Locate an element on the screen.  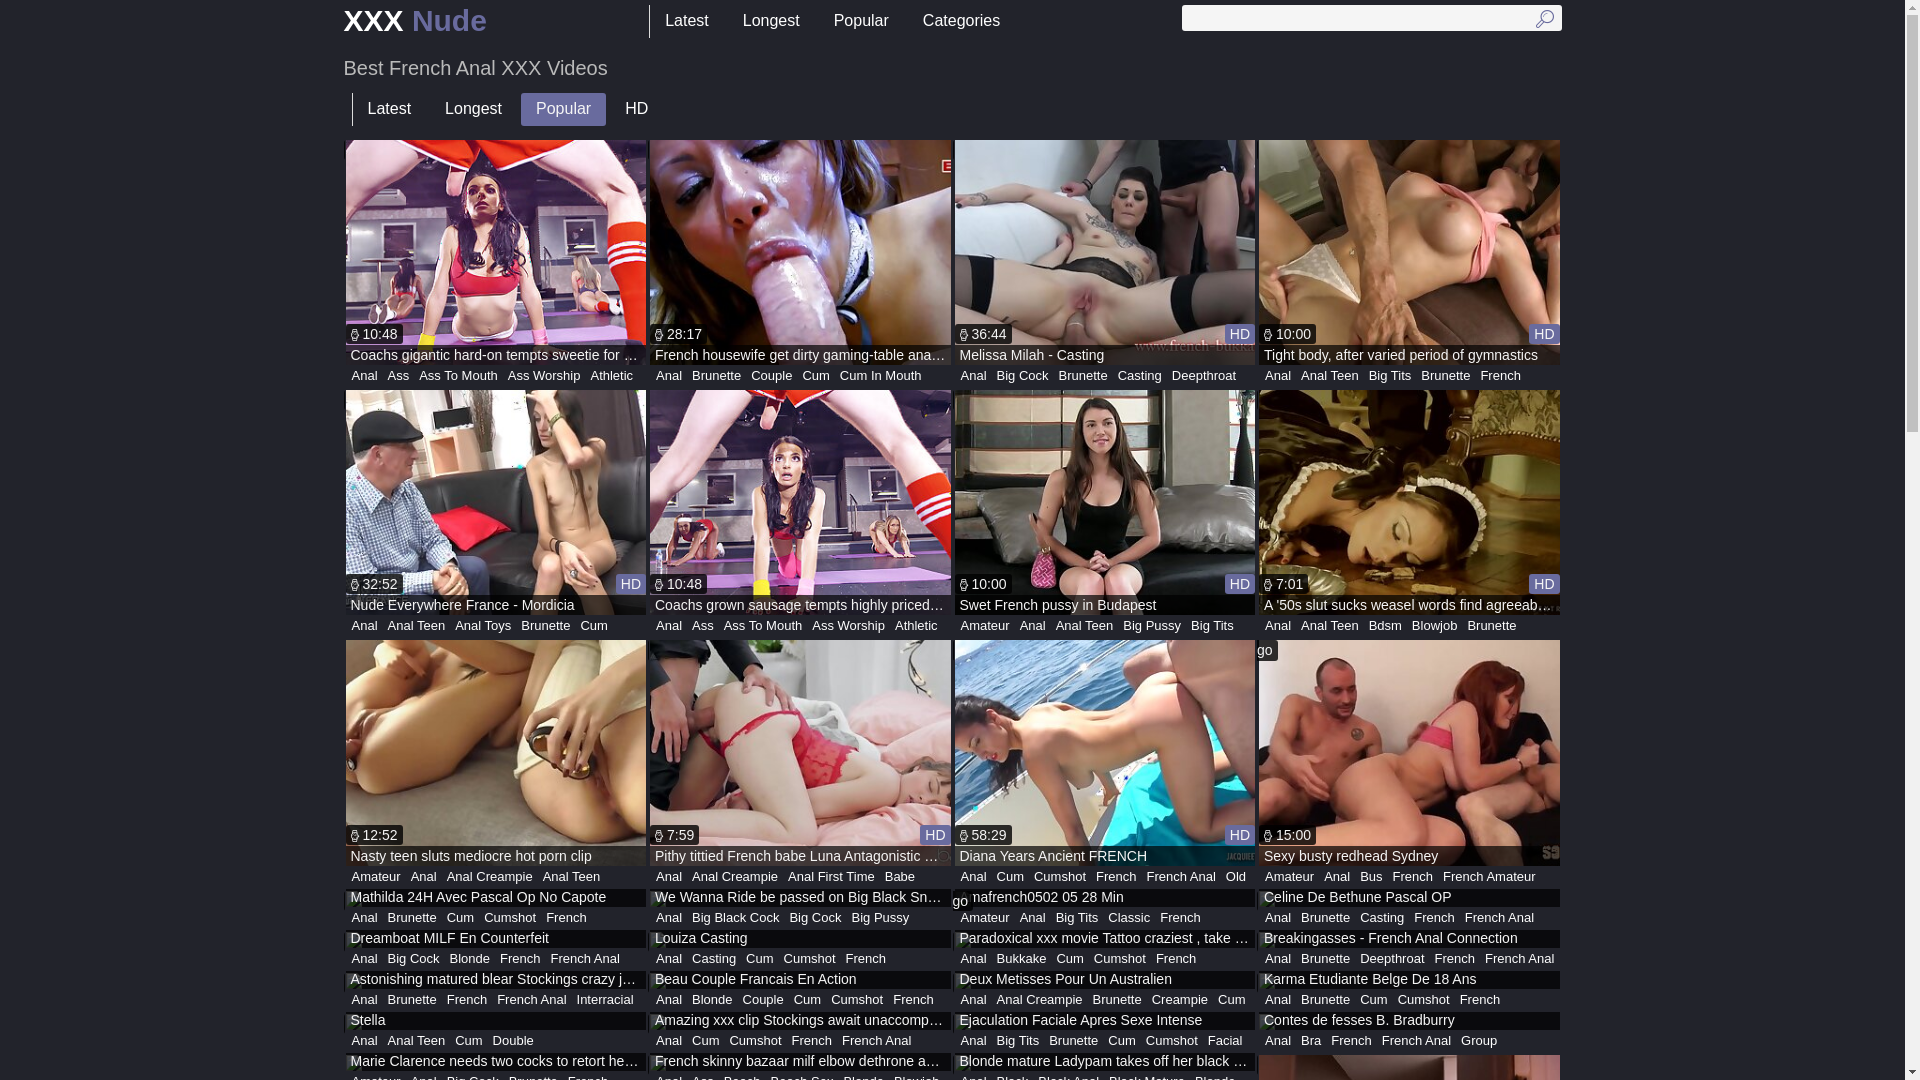
Ass Worship is located at coordinates (848, 626).